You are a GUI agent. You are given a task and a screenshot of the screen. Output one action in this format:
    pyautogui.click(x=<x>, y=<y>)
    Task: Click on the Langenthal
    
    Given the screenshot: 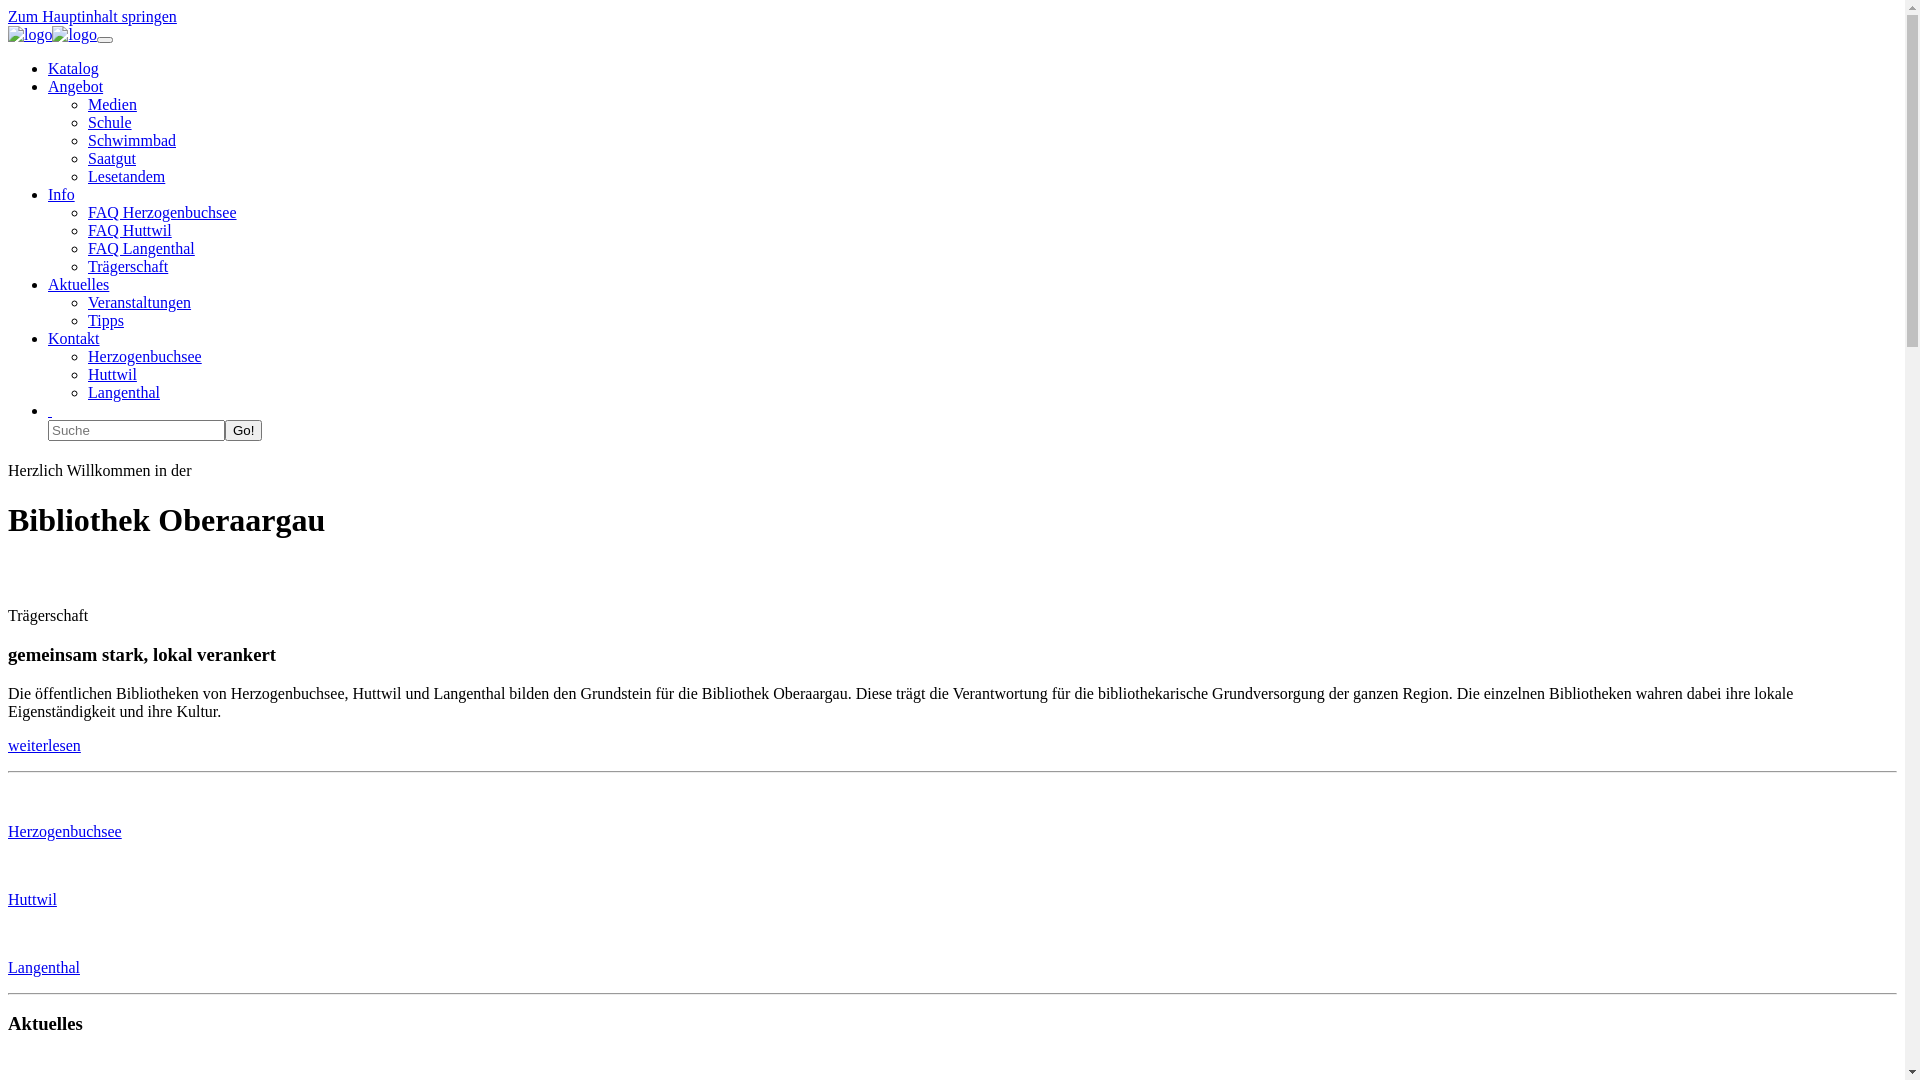 What is the action you would take?
    pyautogui.click(x=124, y=392)
    